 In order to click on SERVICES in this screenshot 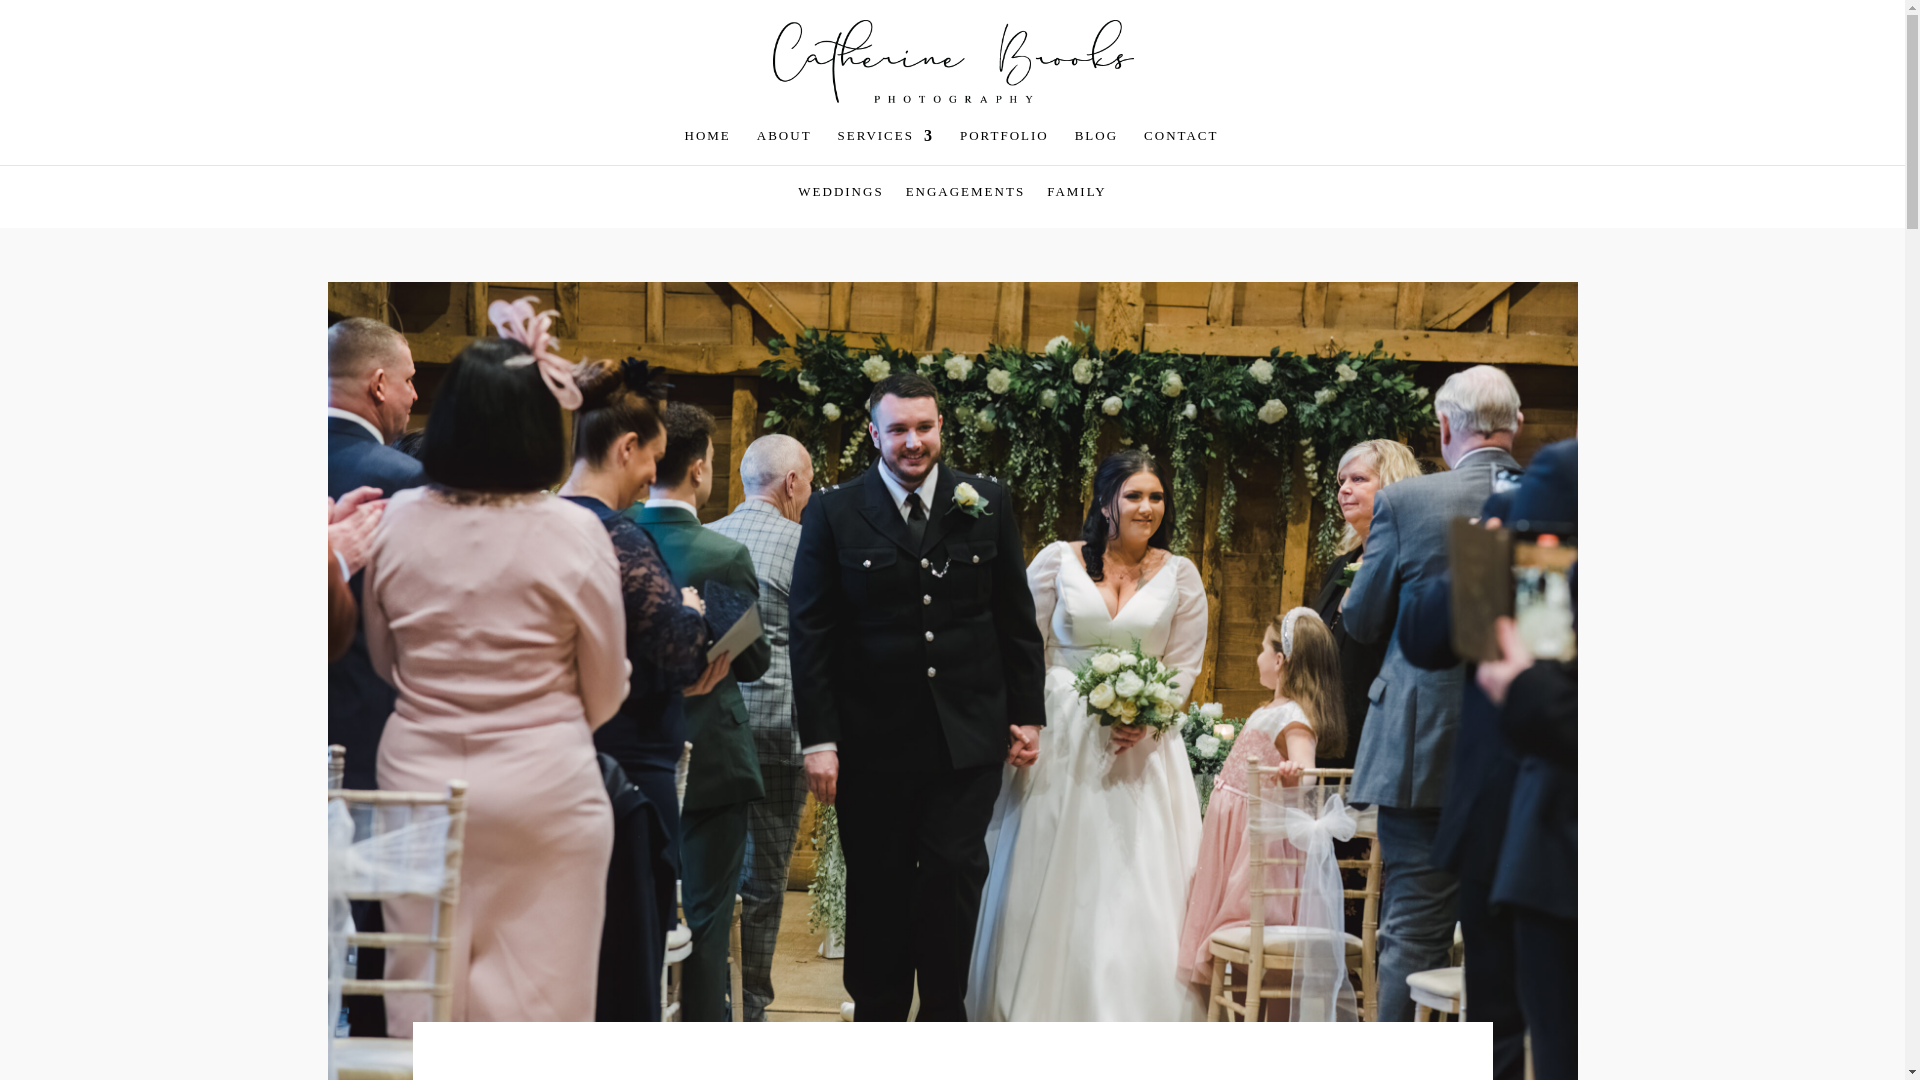, I will do `click(885, 146)`.